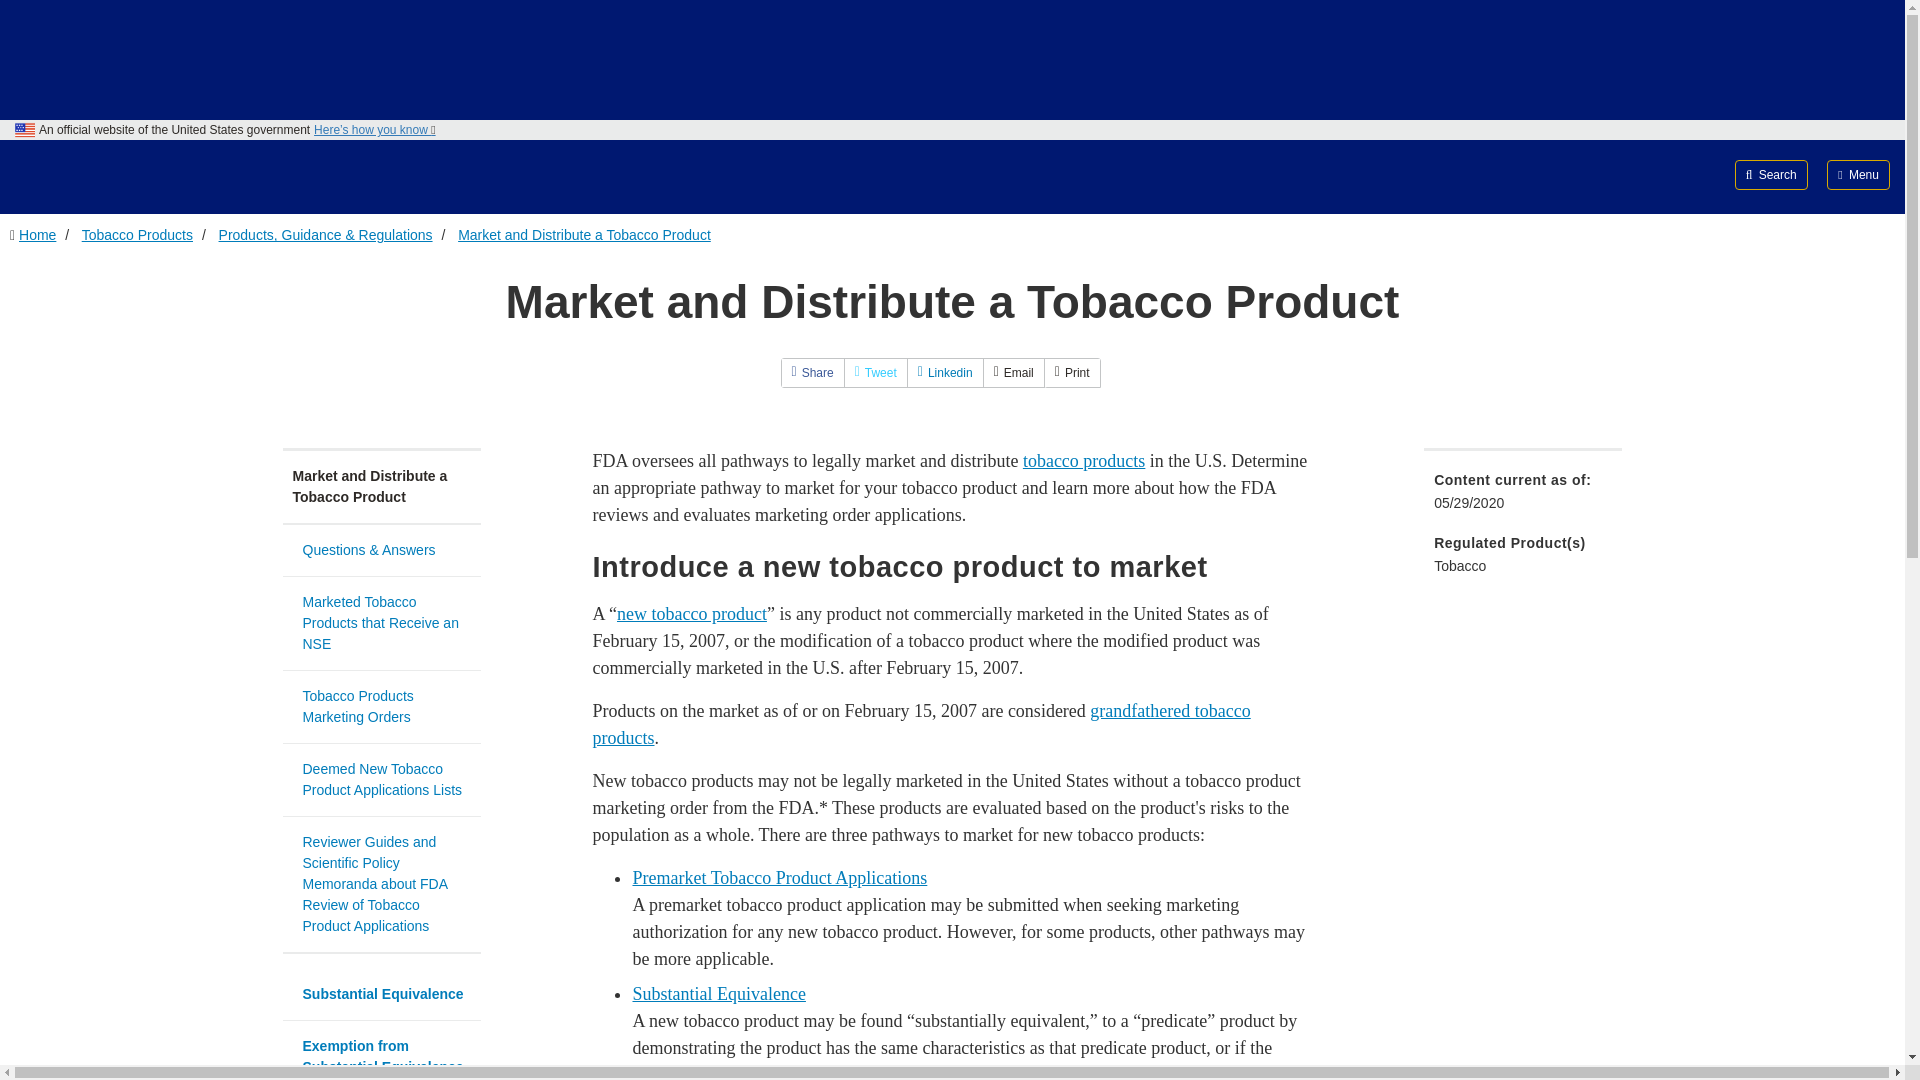 The width and height of the screenshot is (1920, 1080). What do you see at coordinates (920, 724) in the screenshot?
I see `Grandfathered Tobacco Products` at bounding box center [920, 724].